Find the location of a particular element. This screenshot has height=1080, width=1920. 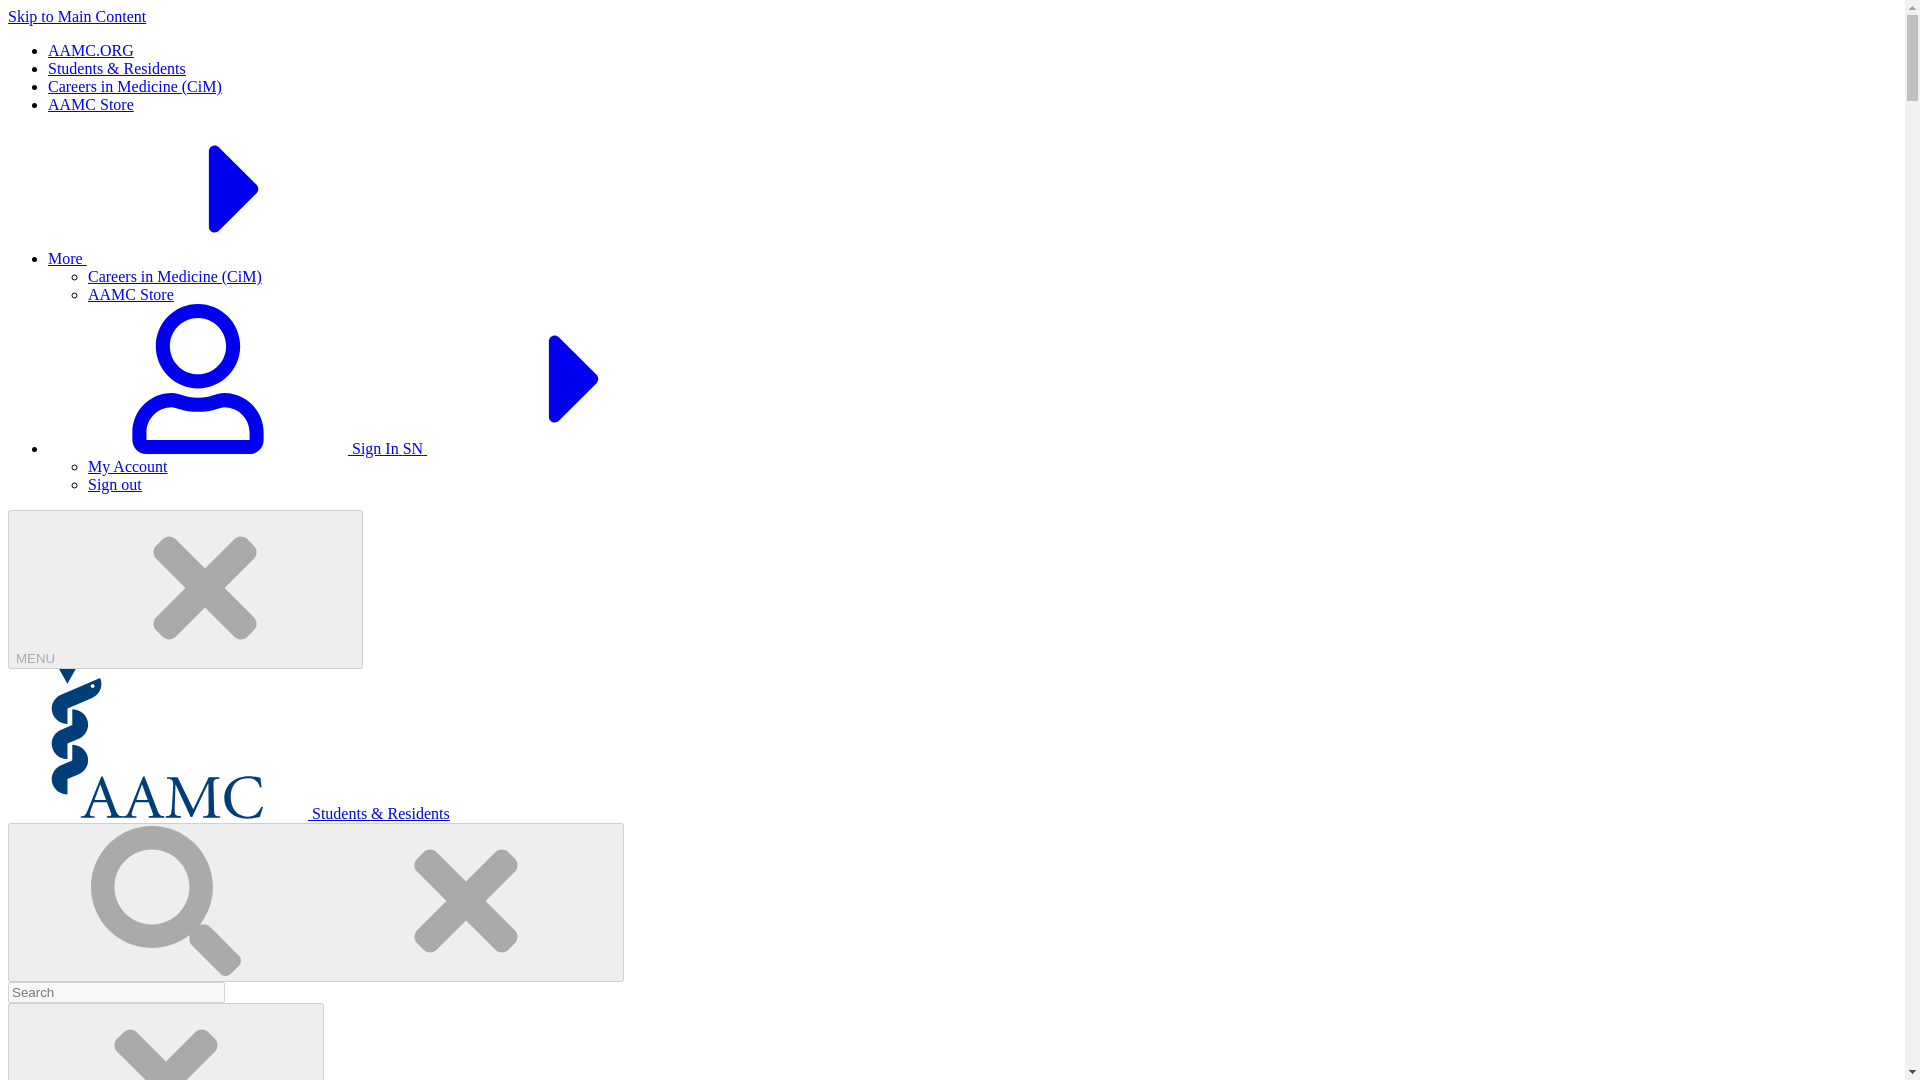

More is located at coordinates (218, 258).